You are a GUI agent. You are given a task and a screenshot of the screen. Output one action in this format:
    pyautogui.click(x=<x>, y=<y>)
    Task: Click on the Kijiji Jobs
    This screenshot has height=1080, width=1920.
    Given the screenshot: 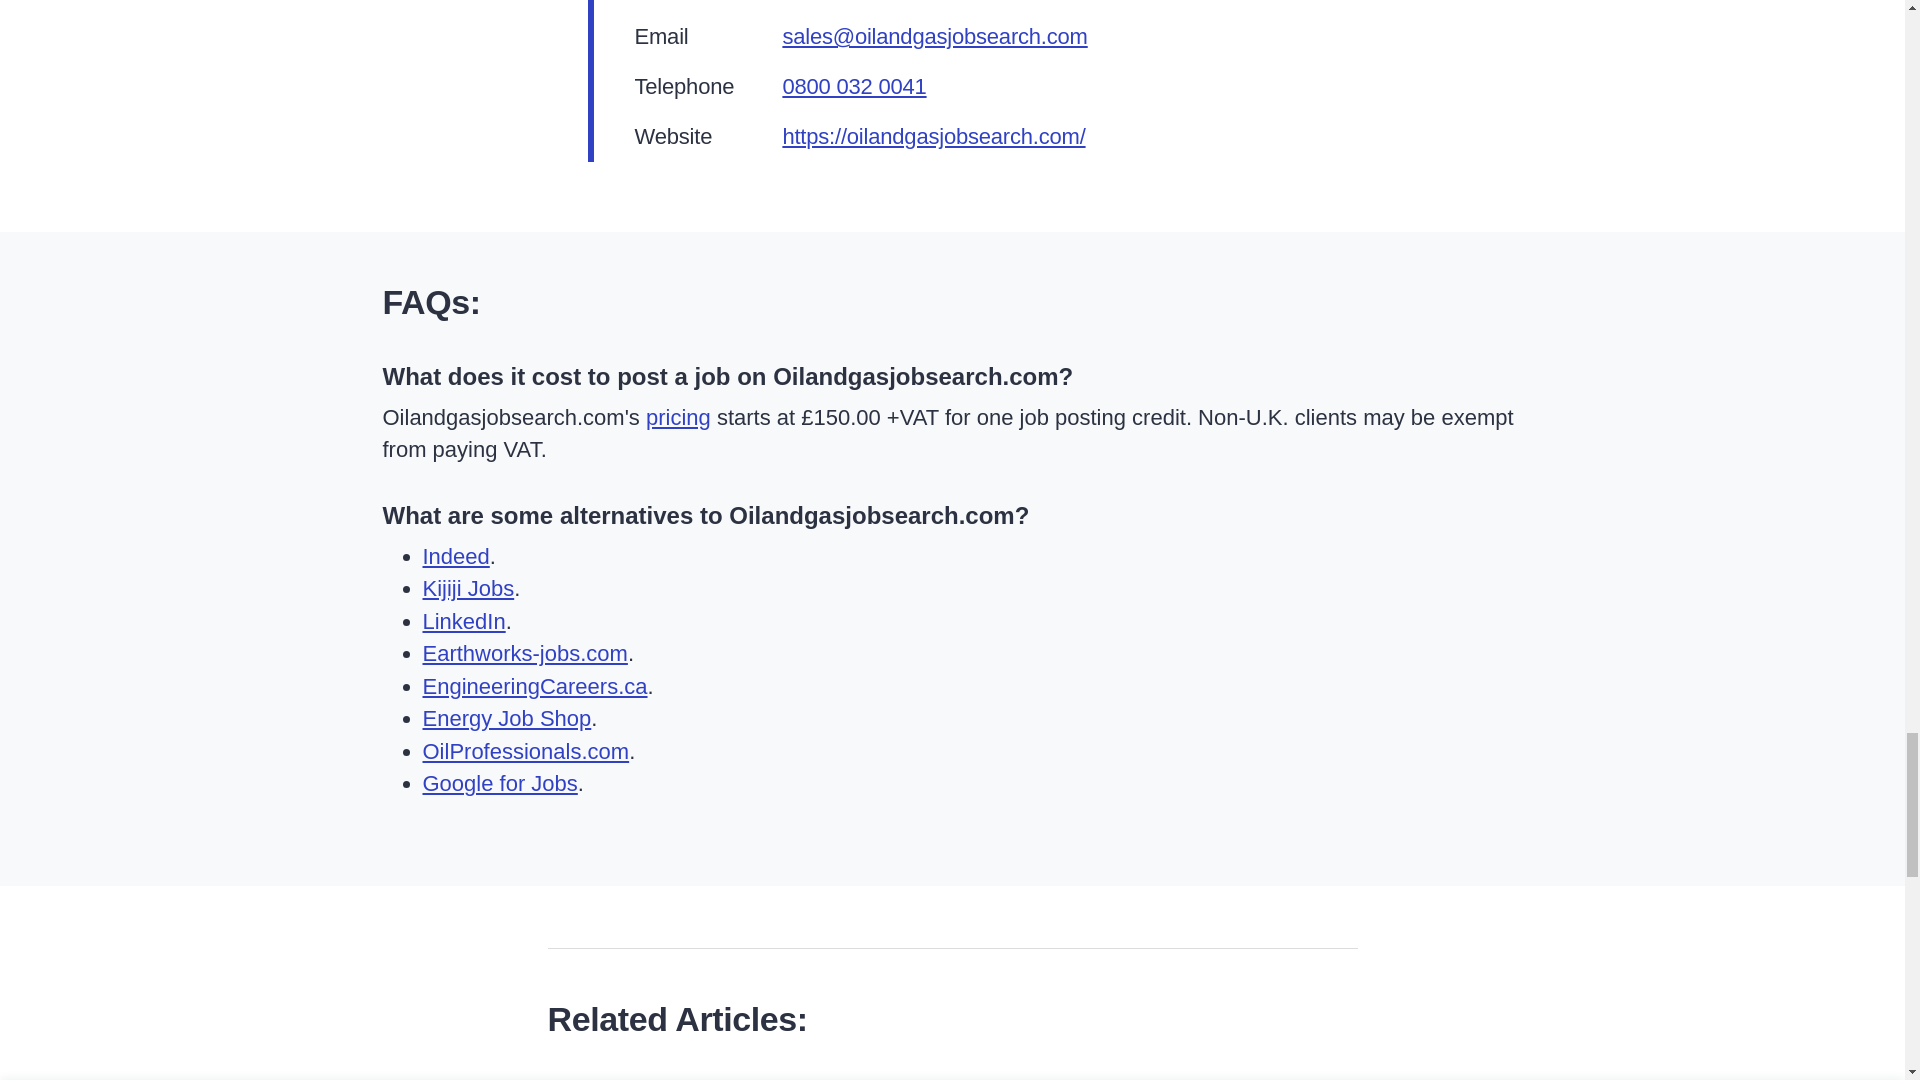 What is the action you would take?
    pyautogui.click(x=468, y=588)
    